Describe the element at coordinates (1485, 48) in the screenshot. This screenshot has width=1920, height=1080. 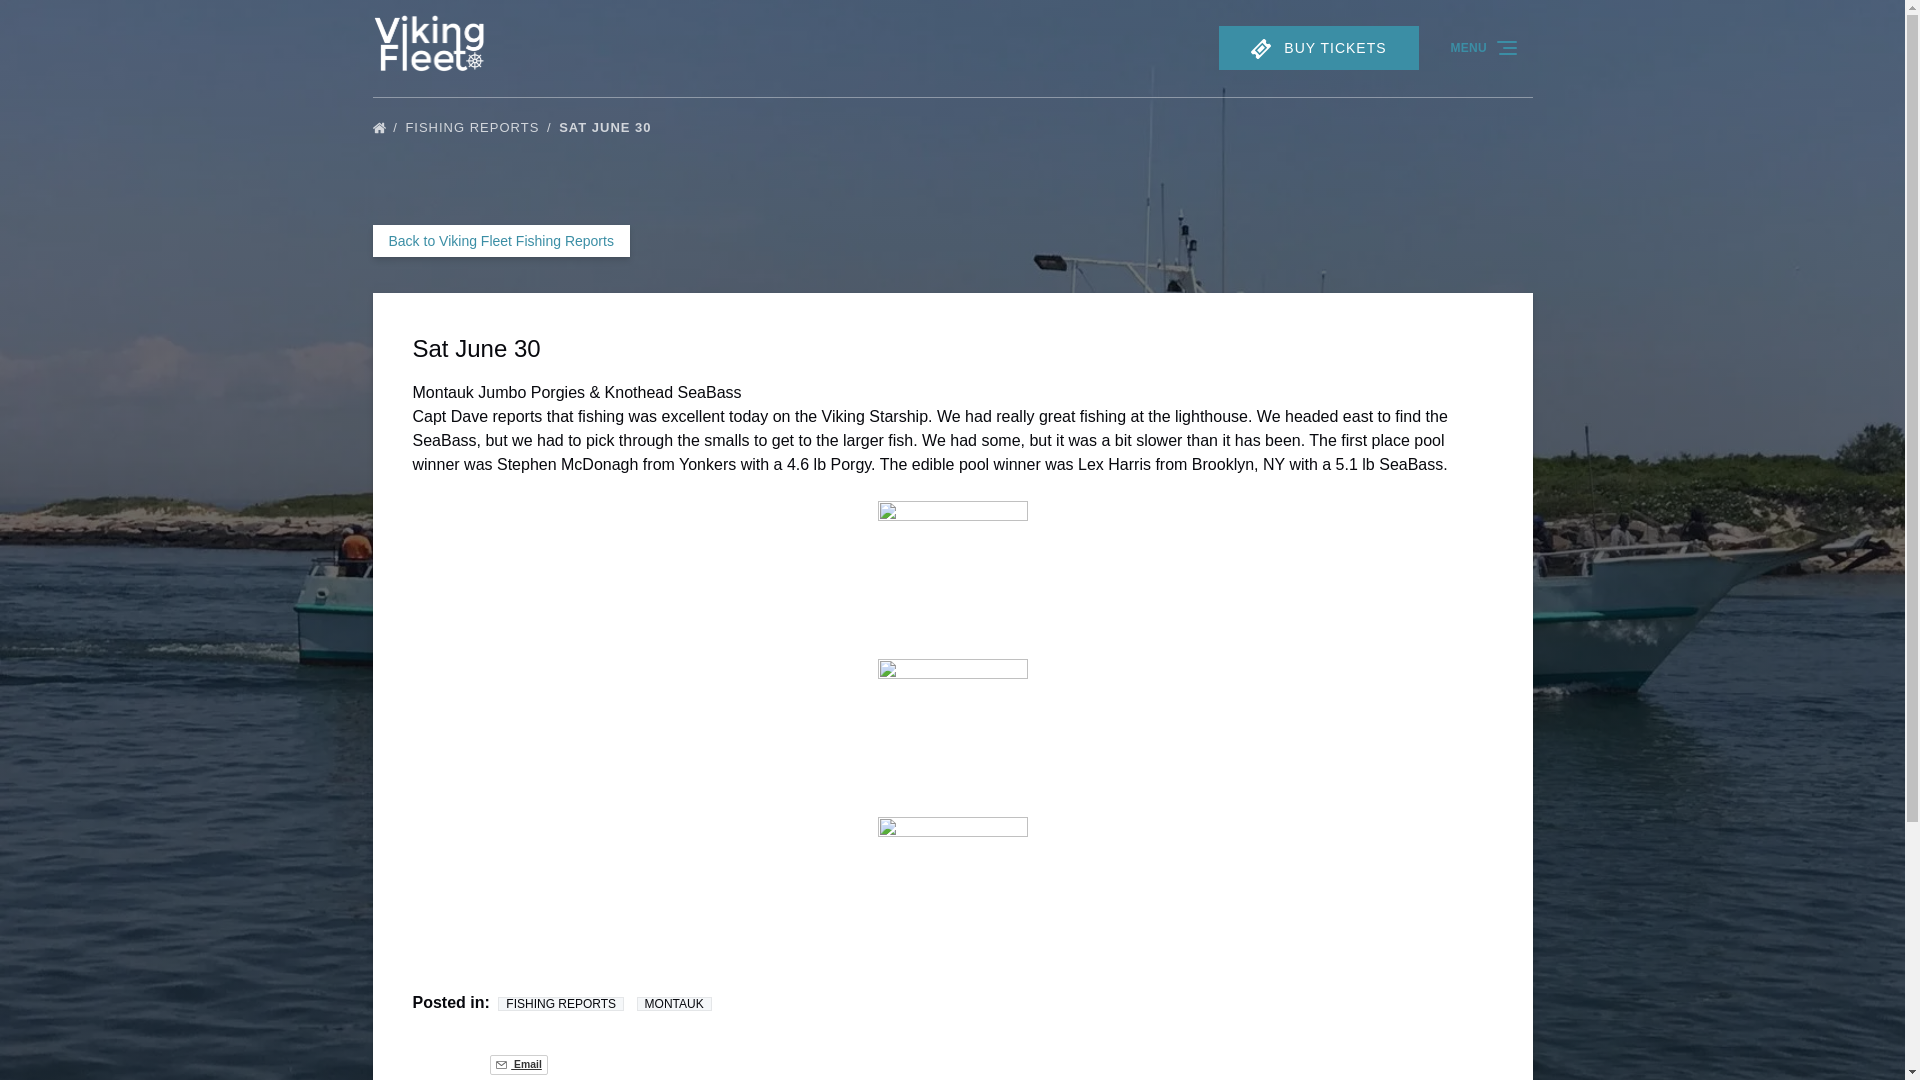
I see `MENU` at that location.